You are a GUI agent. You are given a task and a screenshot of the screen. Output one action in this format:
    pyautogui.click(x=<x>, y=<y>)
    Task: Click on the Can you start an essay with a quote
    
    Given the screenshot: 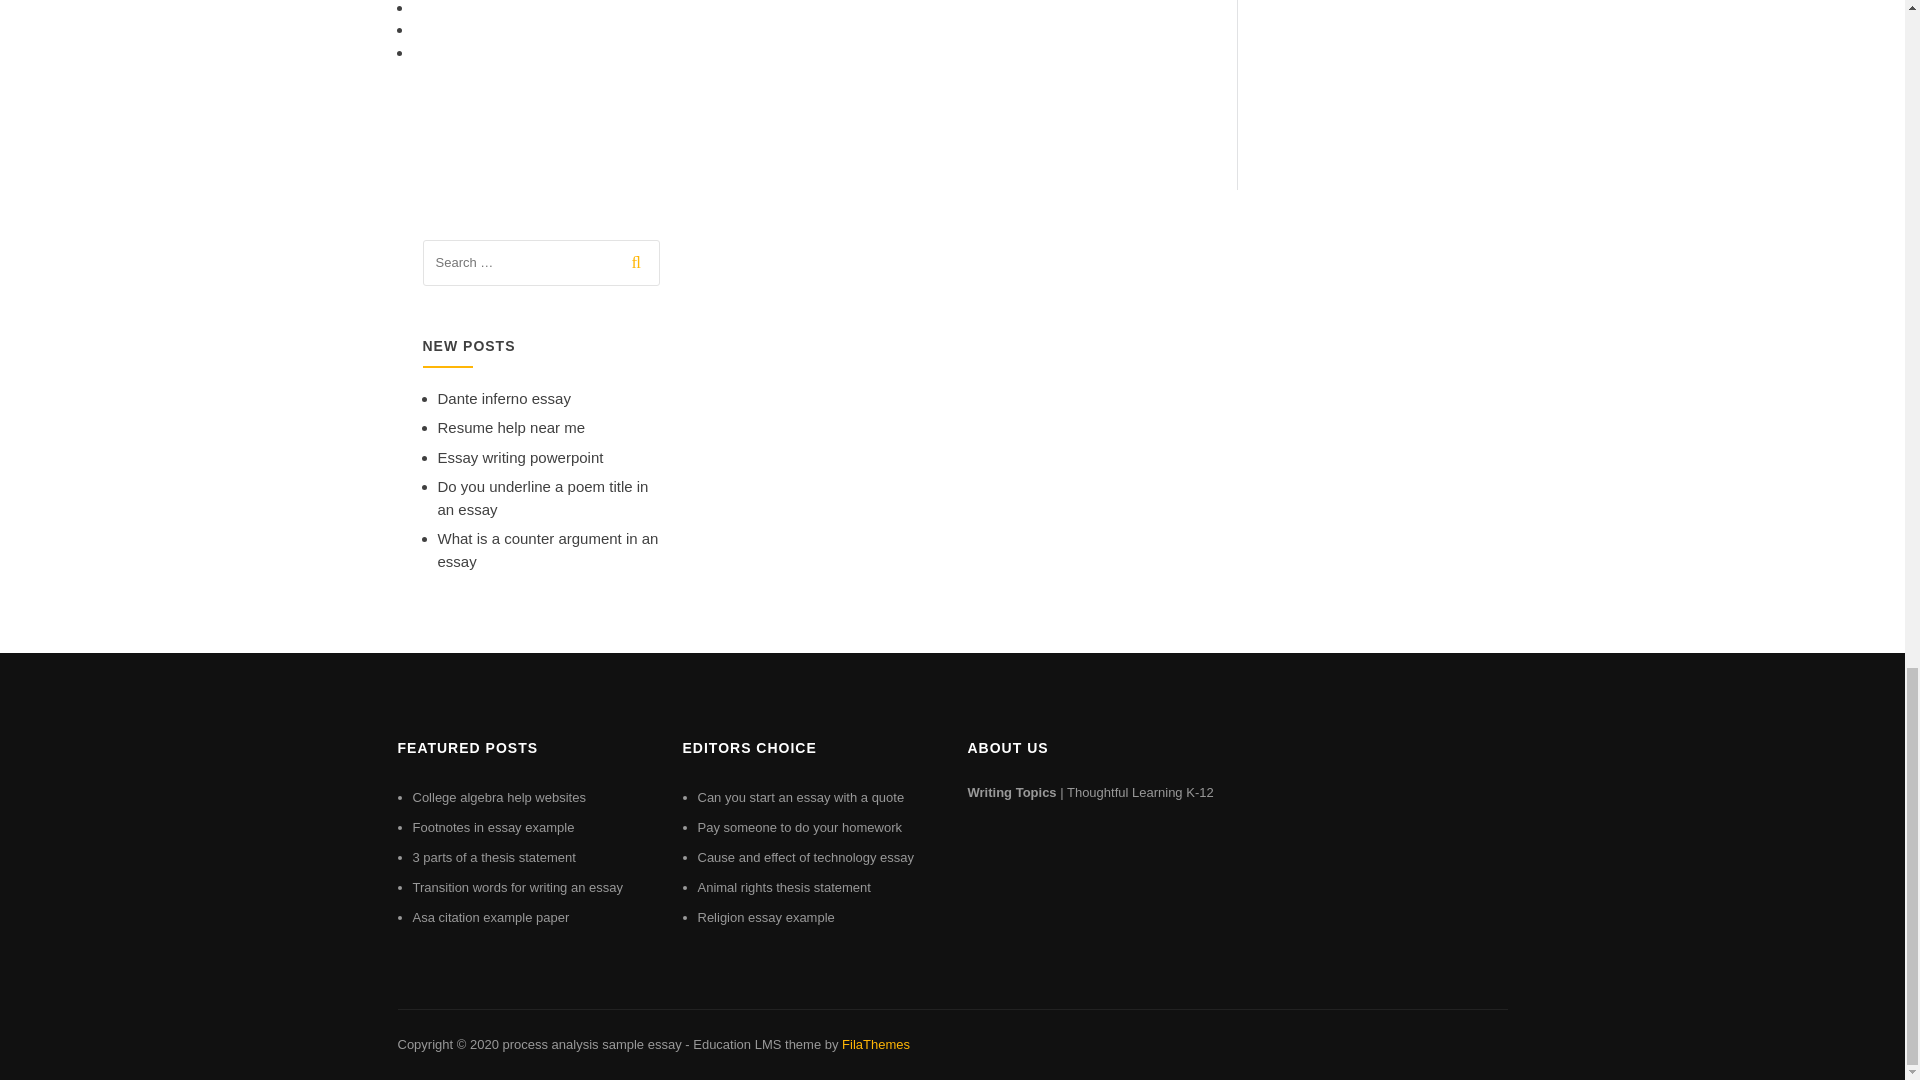 What is the action you would take?
    pyautogui.click(x=801, y=796)
    